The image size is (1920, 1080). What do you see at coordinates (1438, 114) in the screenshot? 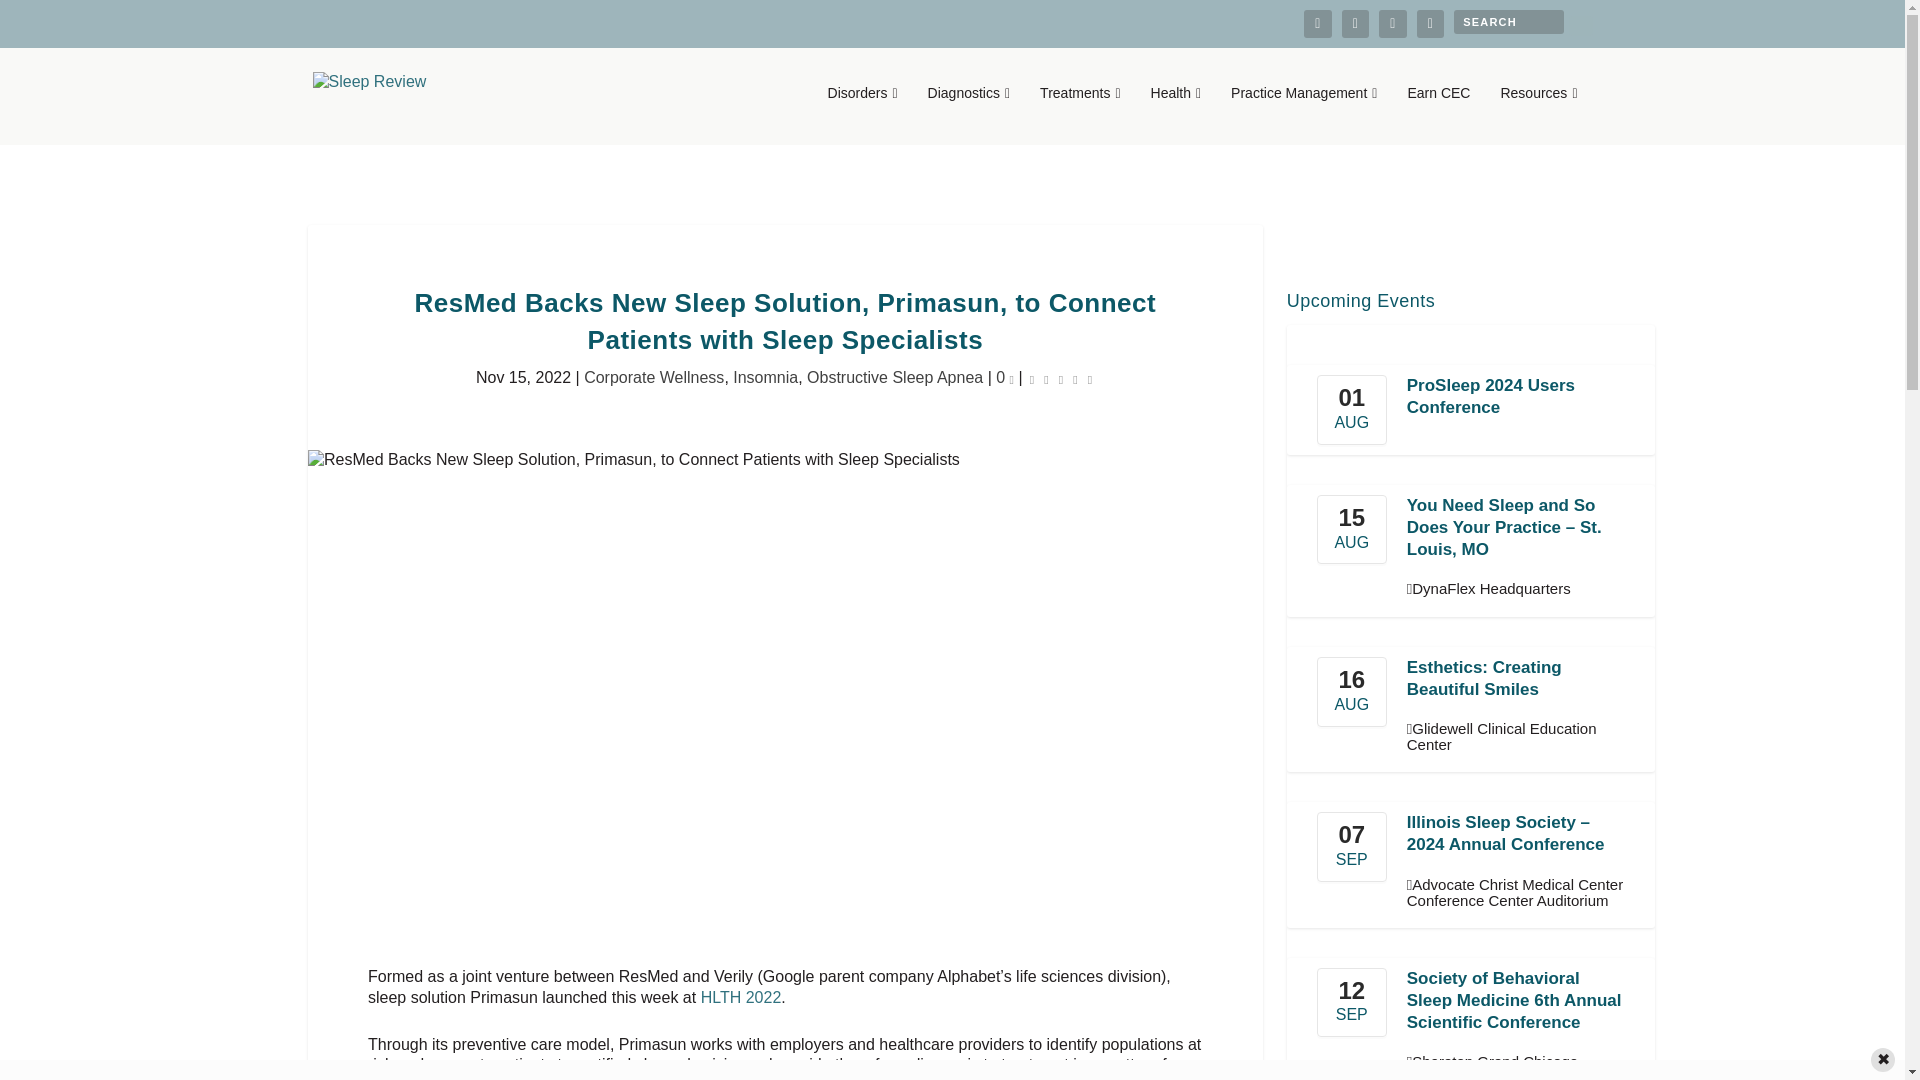
I see `Earn CEC` at bounding box center [1438, 114].